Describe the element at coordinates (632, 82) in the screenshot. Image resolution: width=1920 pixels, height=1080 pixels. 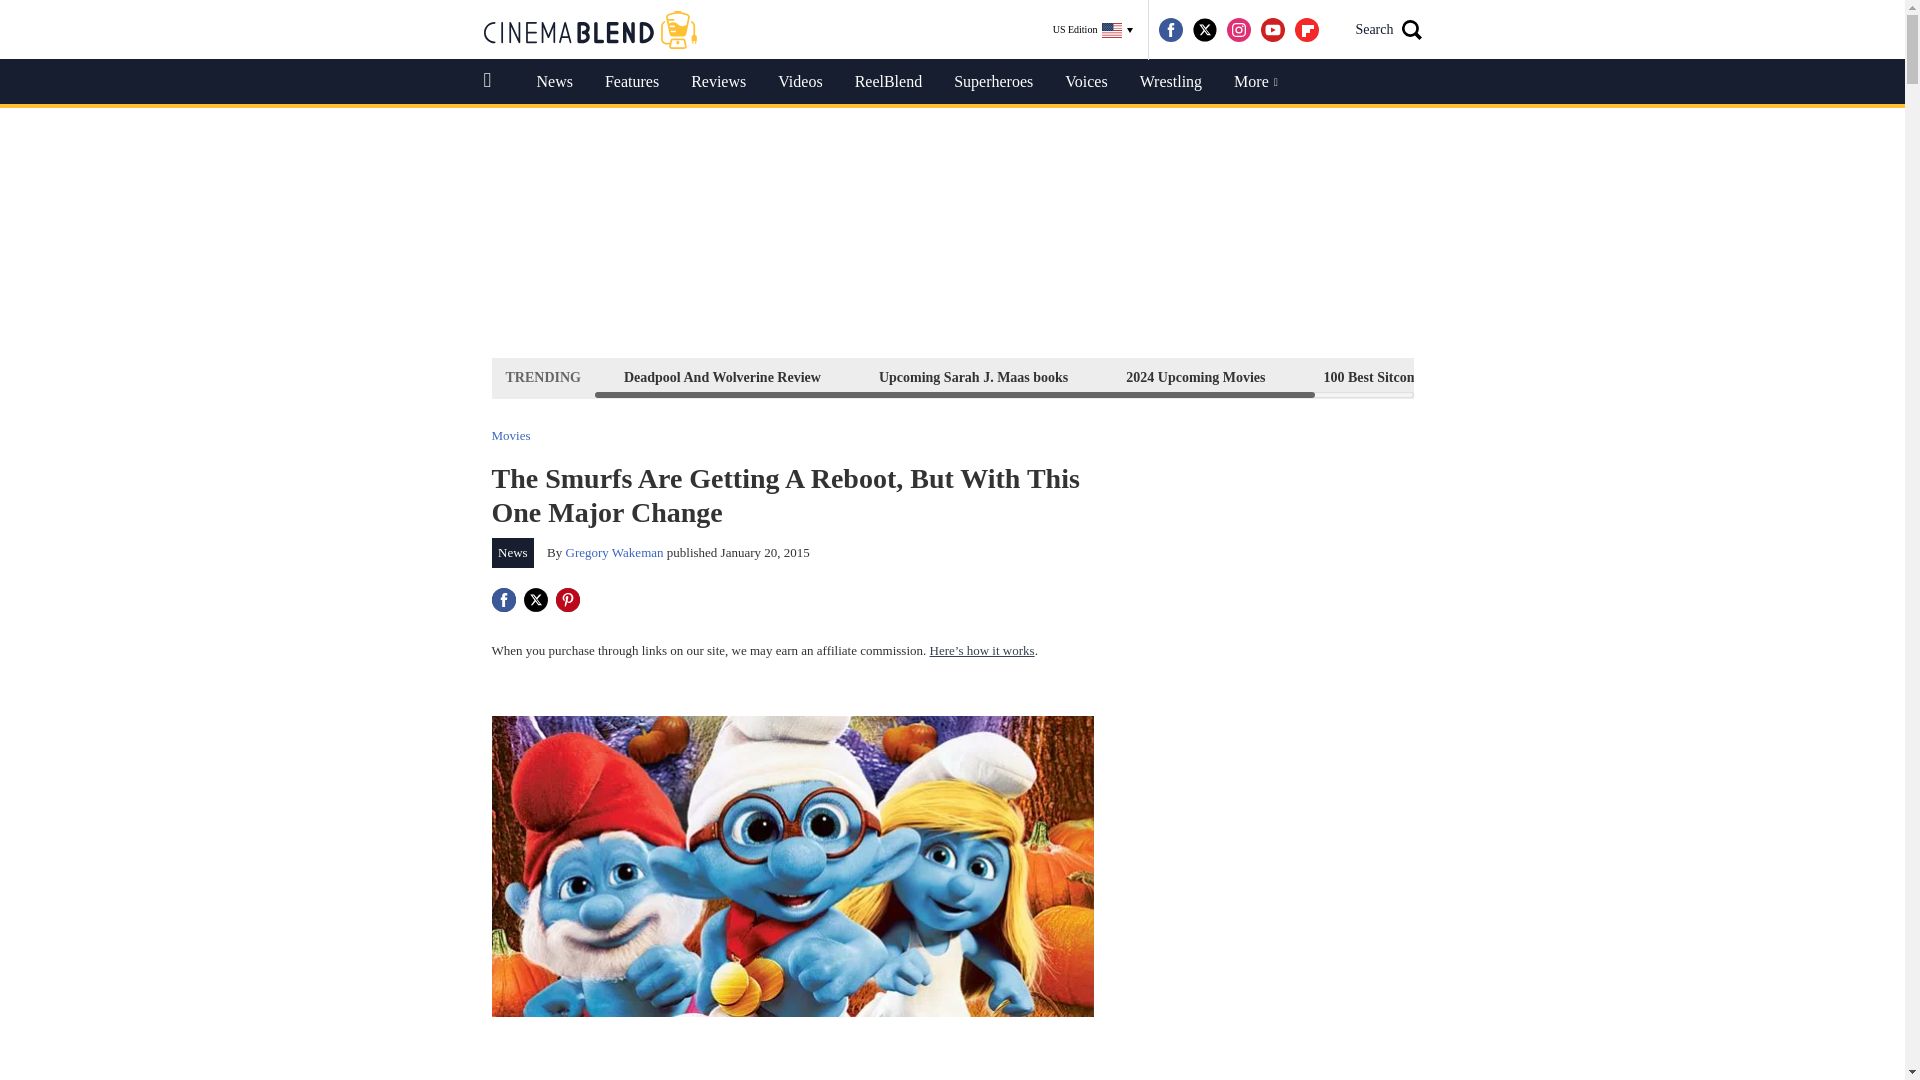
I see `Features` at that location.